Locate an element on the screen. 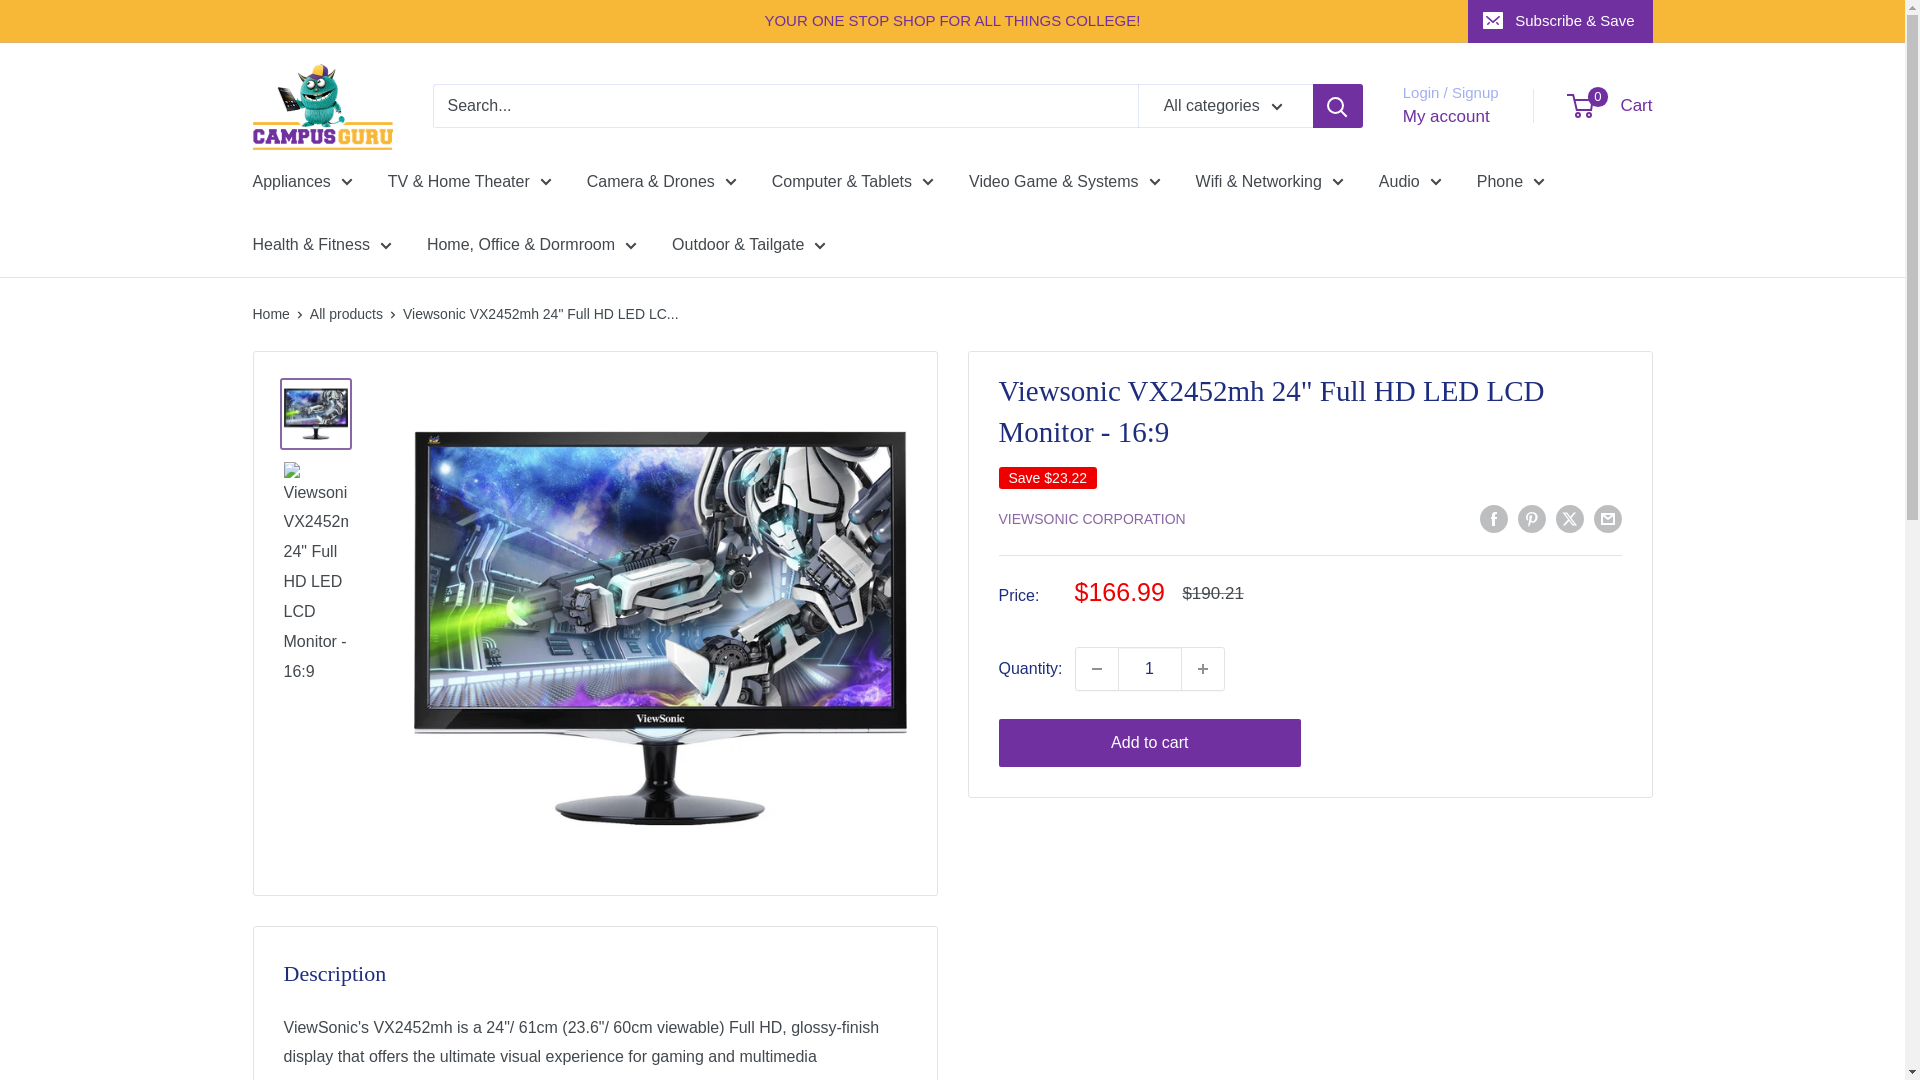 This screenshot has height=1080, width=1920. Increase quantity by 1 is located at coordinates (1203, 669).